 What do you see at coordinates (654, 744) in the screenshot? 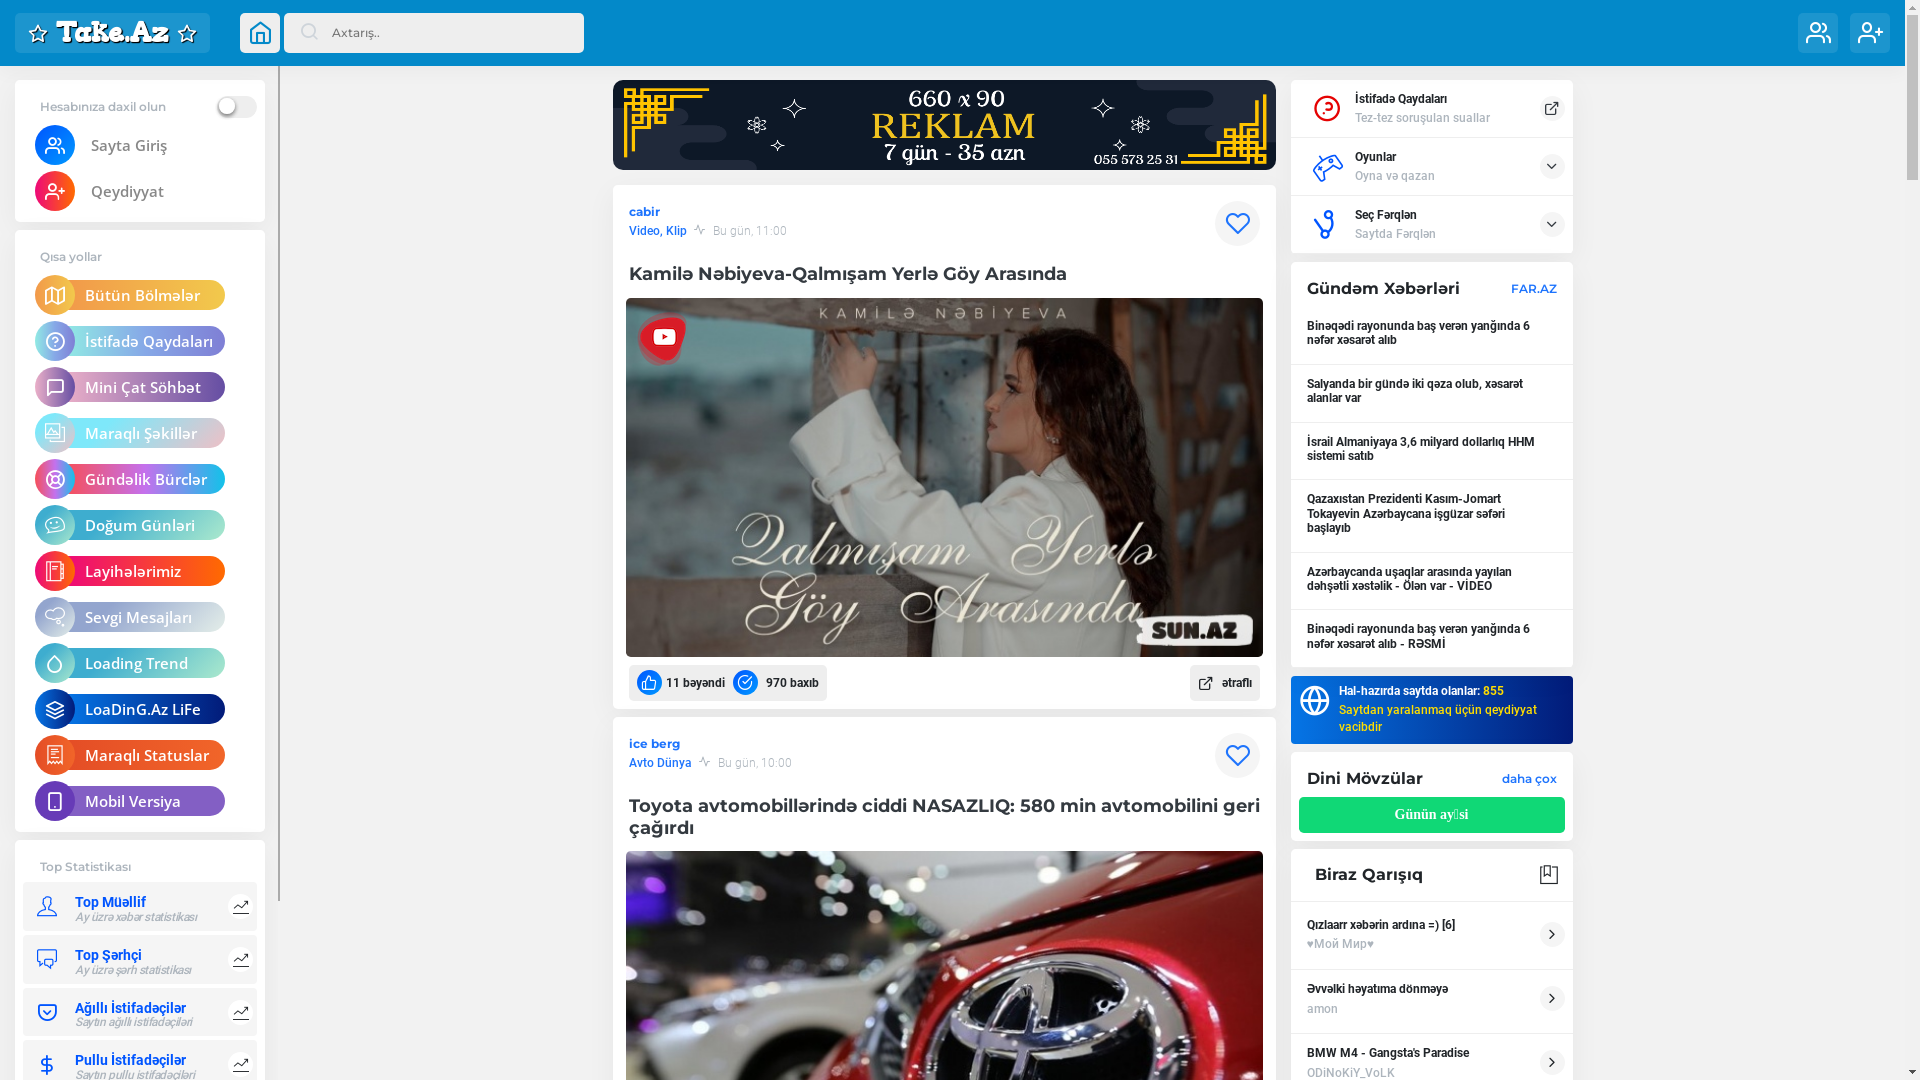
I see `ice berg` at bounding box center [654, 744].